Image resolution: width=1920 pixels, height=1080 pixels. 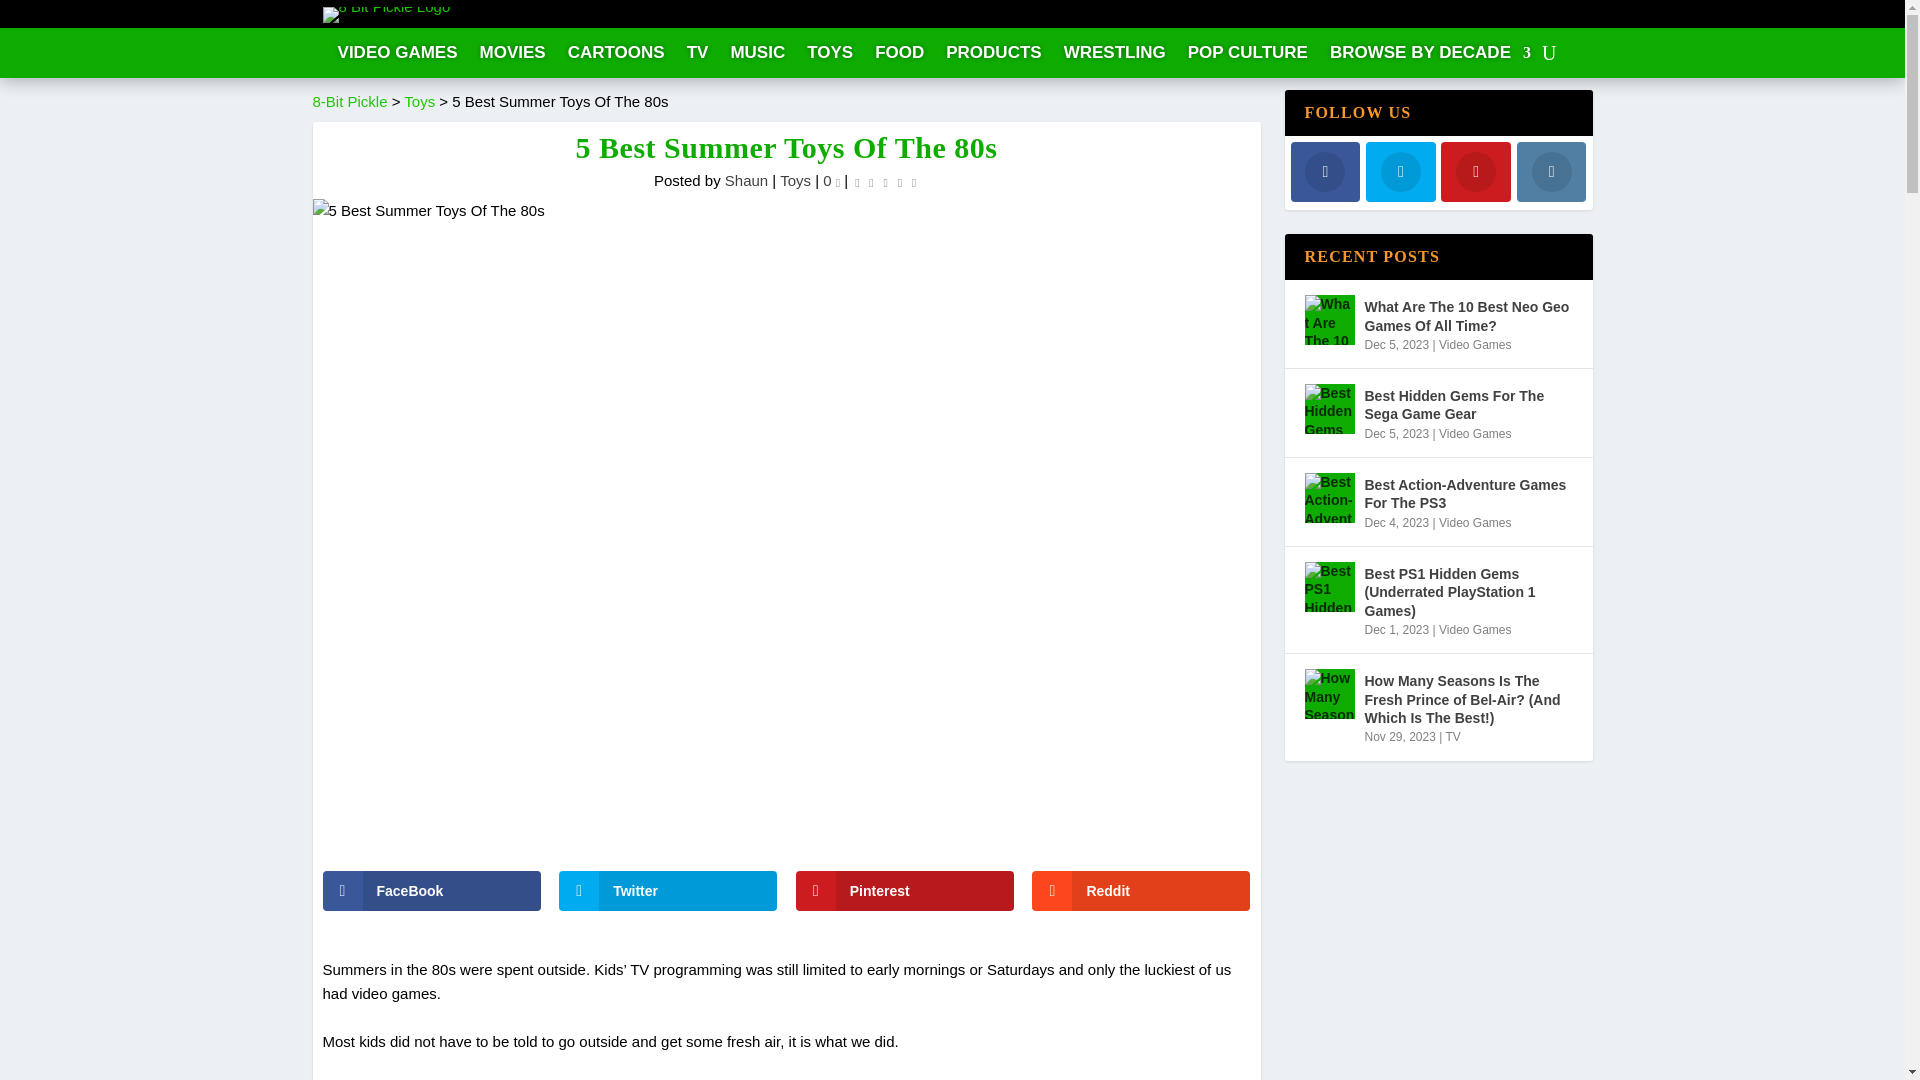 What do you see at coordinates (886, 181) in the screenshot?
I see `Rating: 0.00` at bounding box center [886, 181].